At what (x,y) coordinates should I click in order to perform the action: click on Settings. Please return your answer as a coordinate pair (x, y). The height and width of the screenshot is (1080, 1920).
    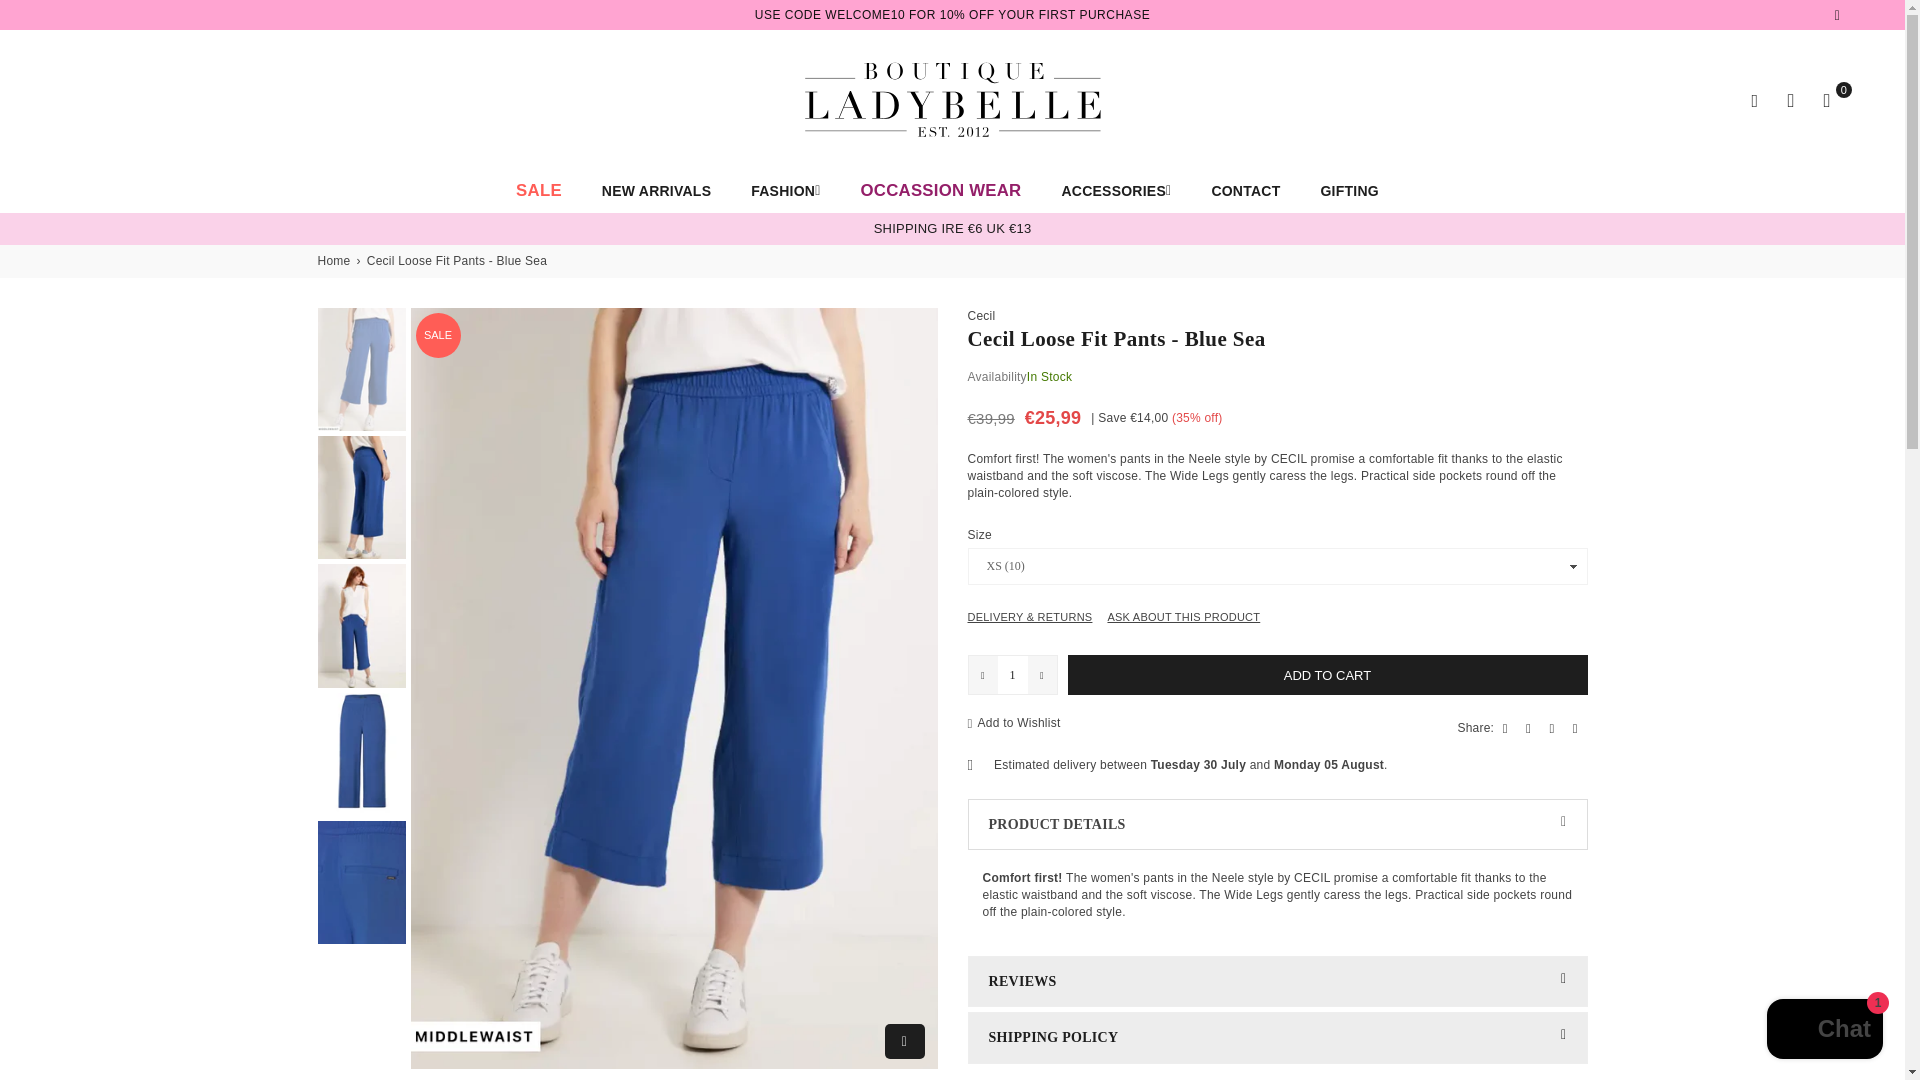
    Looking at the image, I should click on (1790, 100).